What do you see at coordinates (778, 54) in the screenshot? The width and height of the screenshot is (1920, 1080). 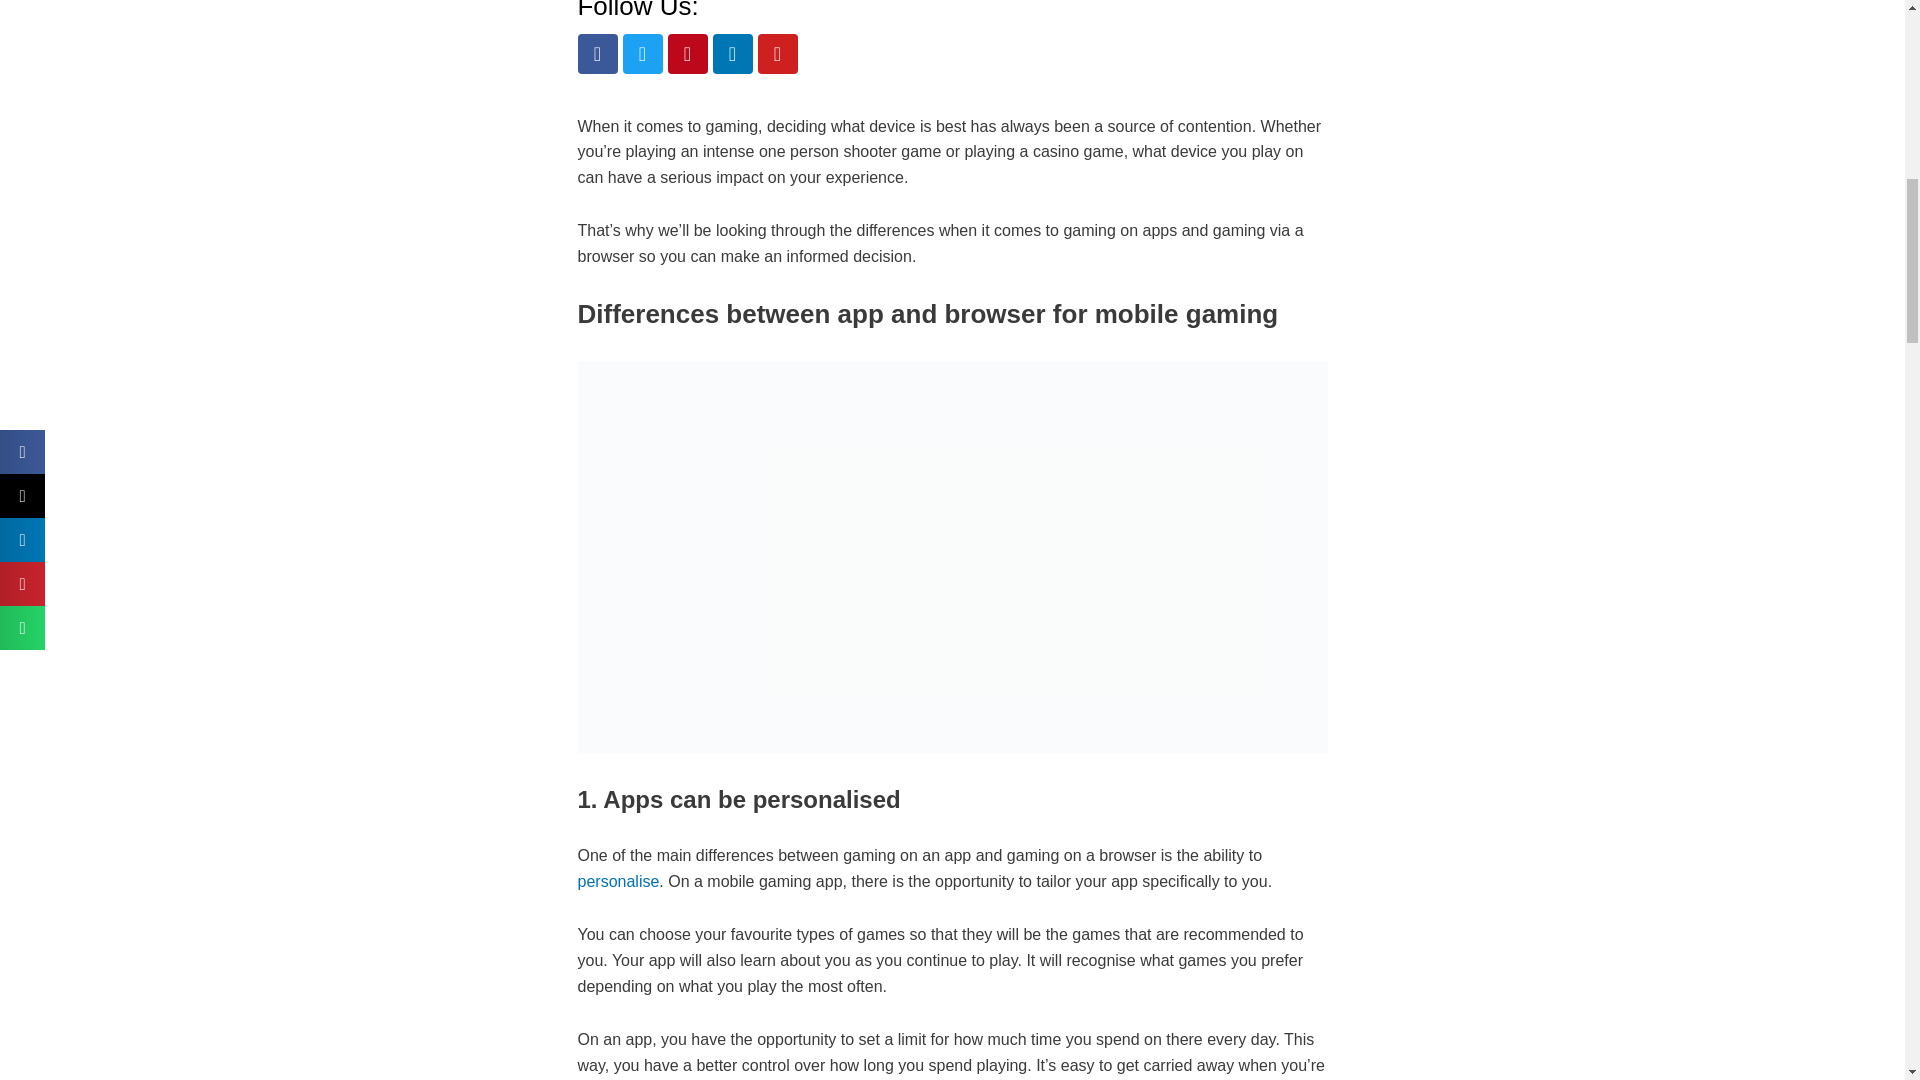 I see `Youtube` at bounding box center [778, 54].